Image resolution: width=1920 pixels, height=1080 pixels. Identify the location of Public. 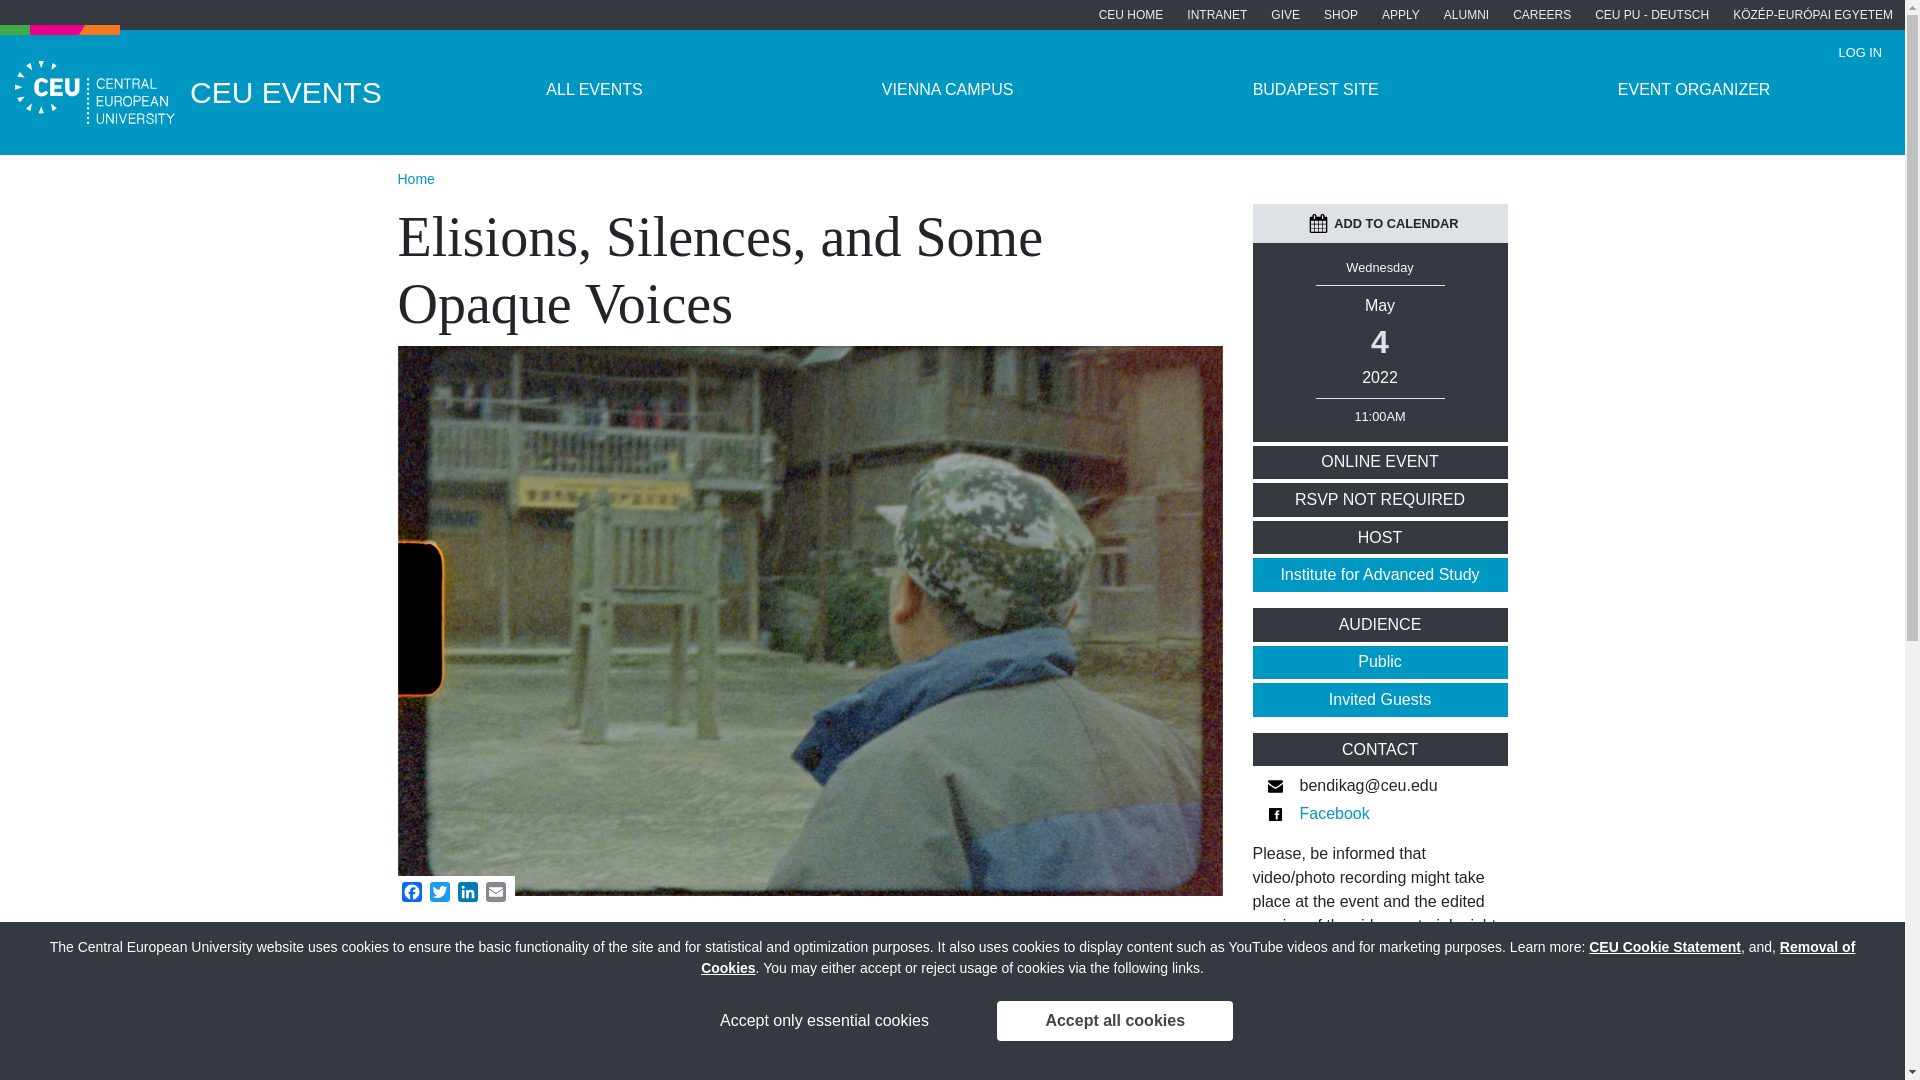
(1379, 662).